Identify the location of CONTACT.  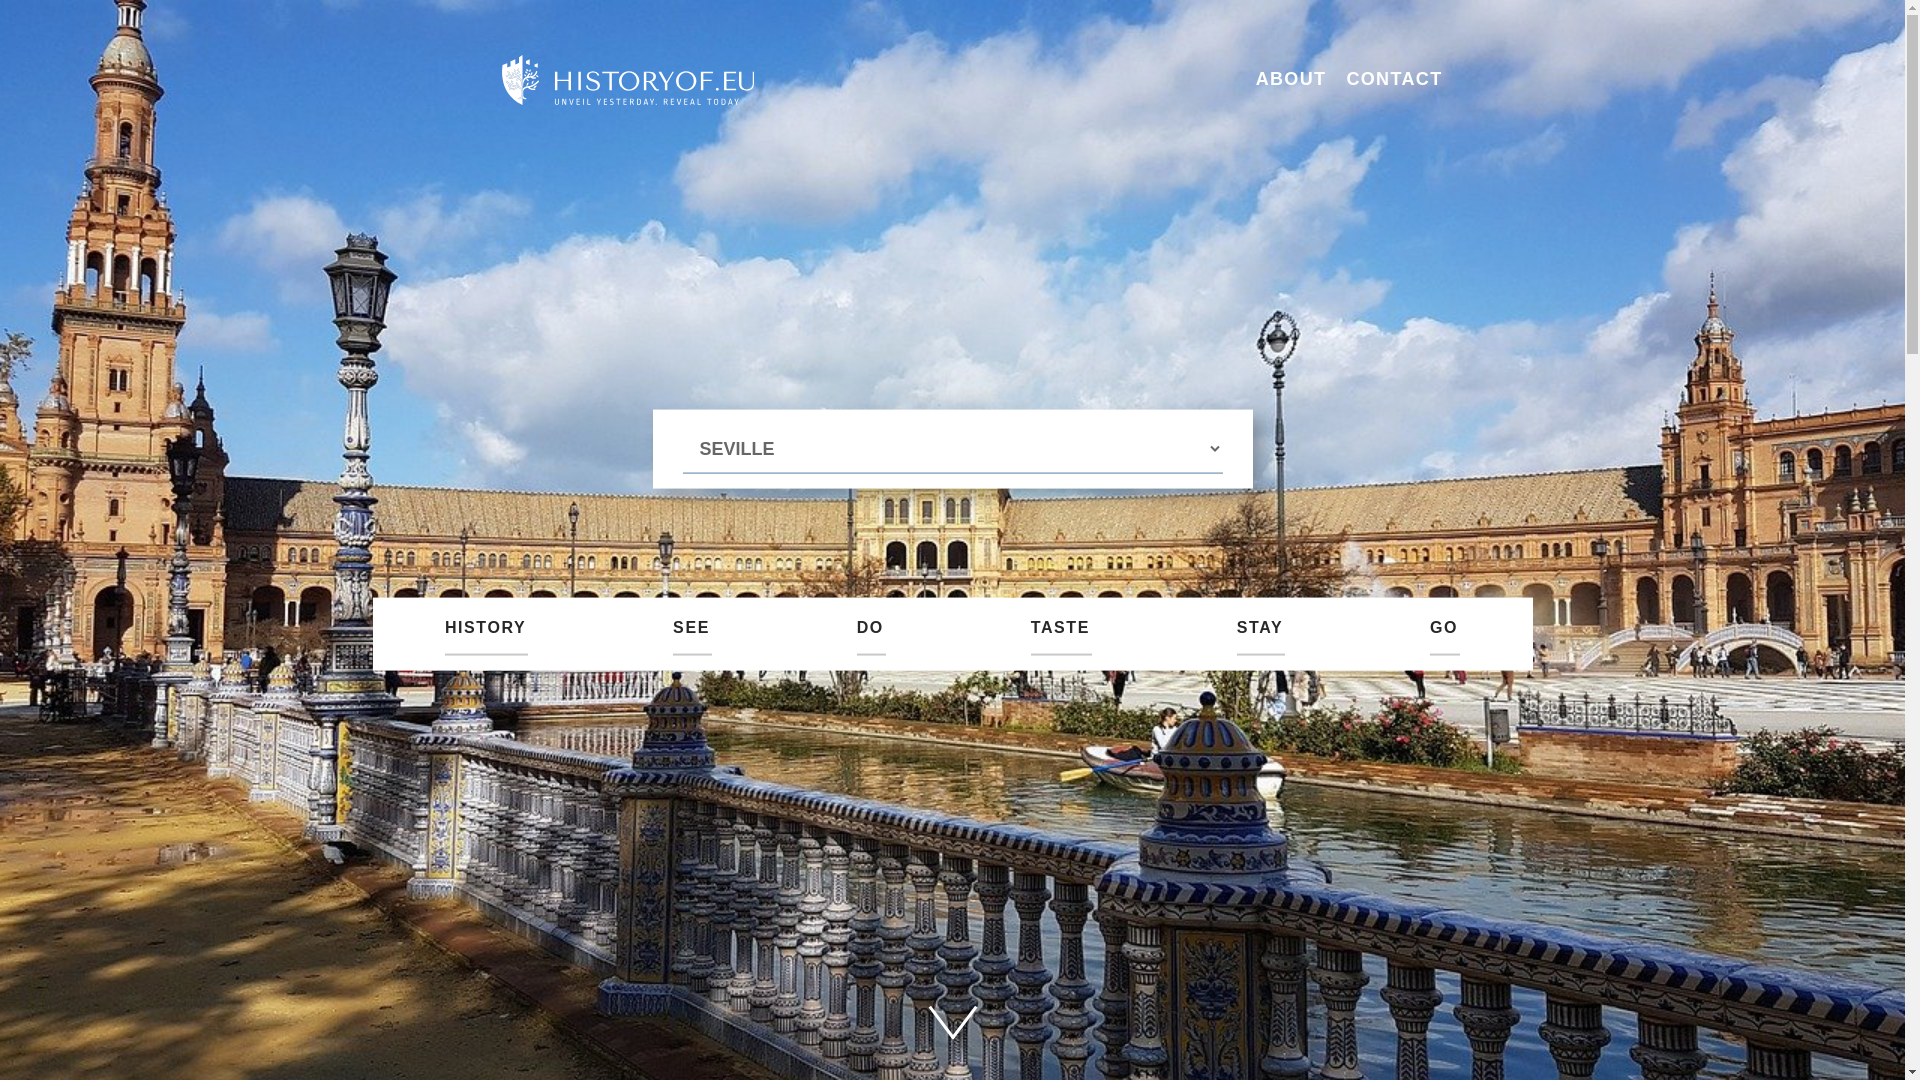
(1393, 78).